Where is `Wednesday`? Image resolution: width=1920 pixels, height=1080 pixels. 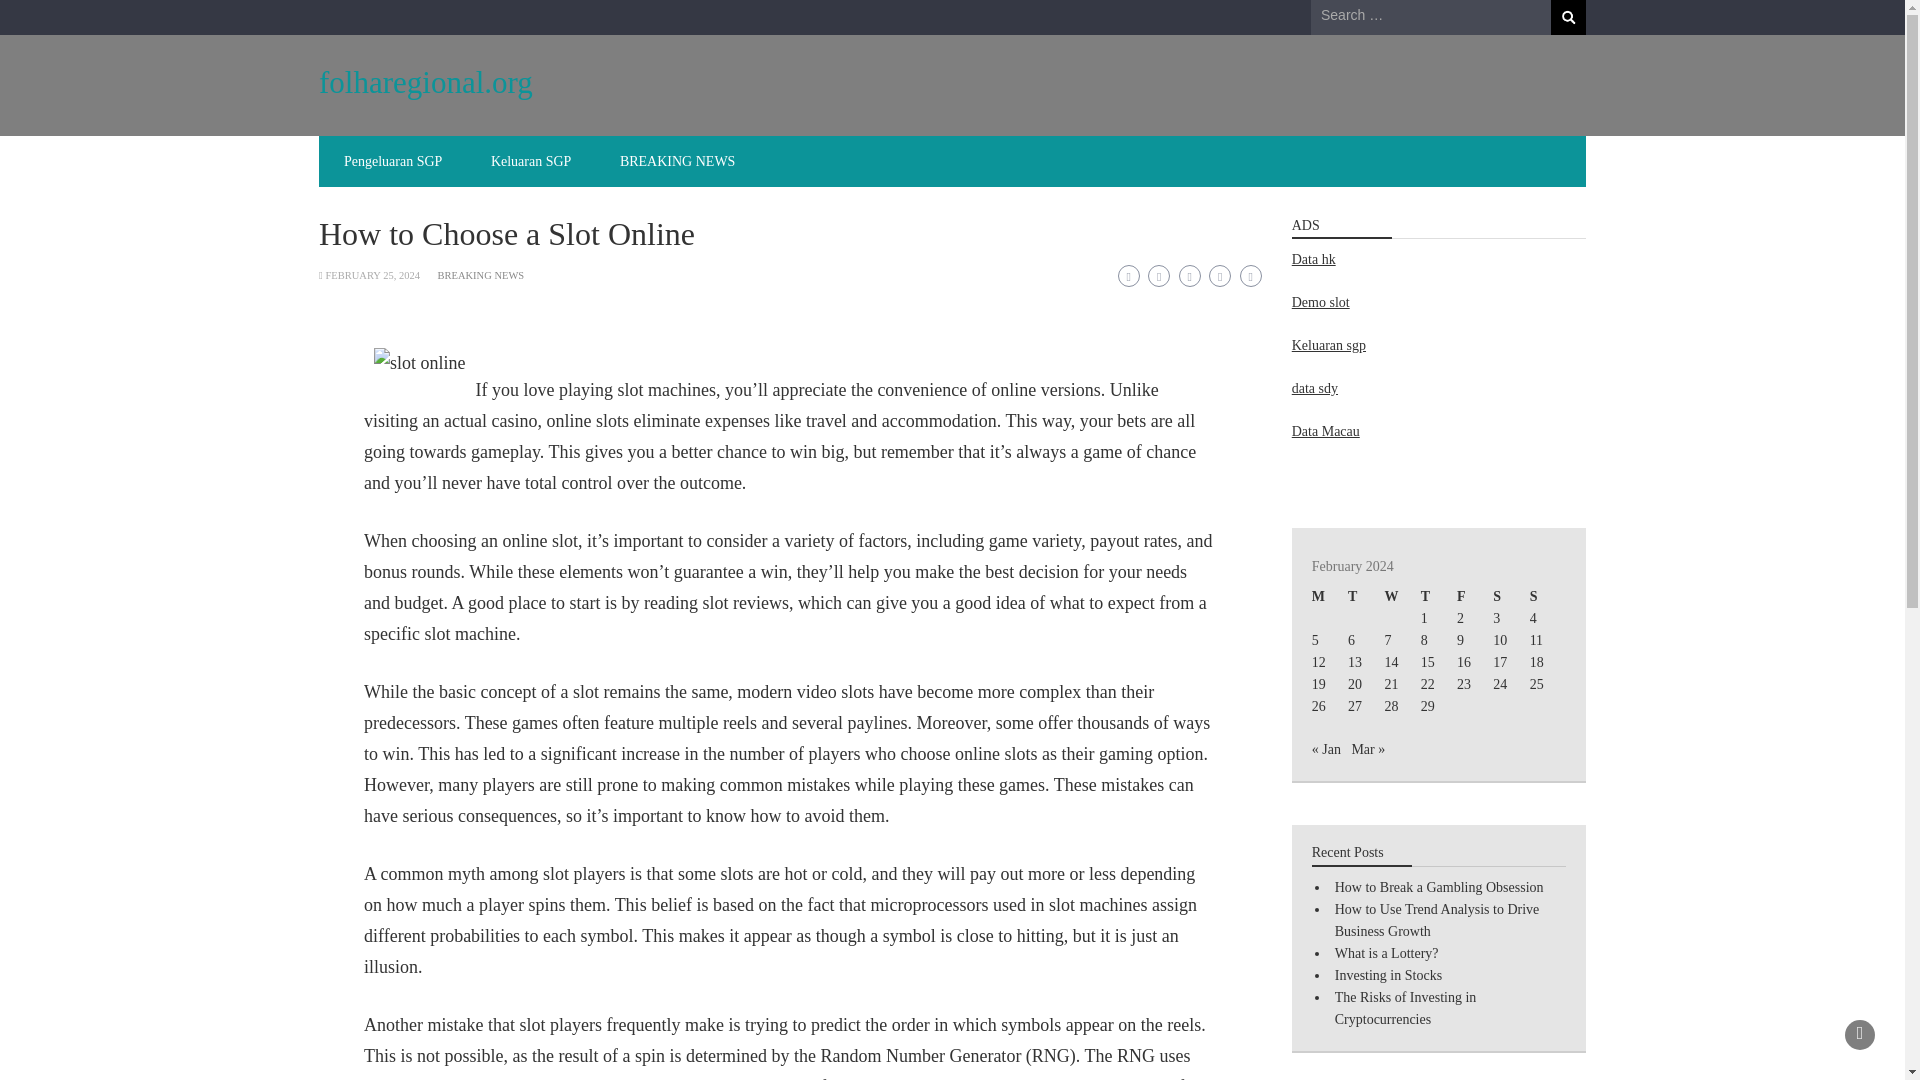 Wednesday is located at coordinates (1402, 597).